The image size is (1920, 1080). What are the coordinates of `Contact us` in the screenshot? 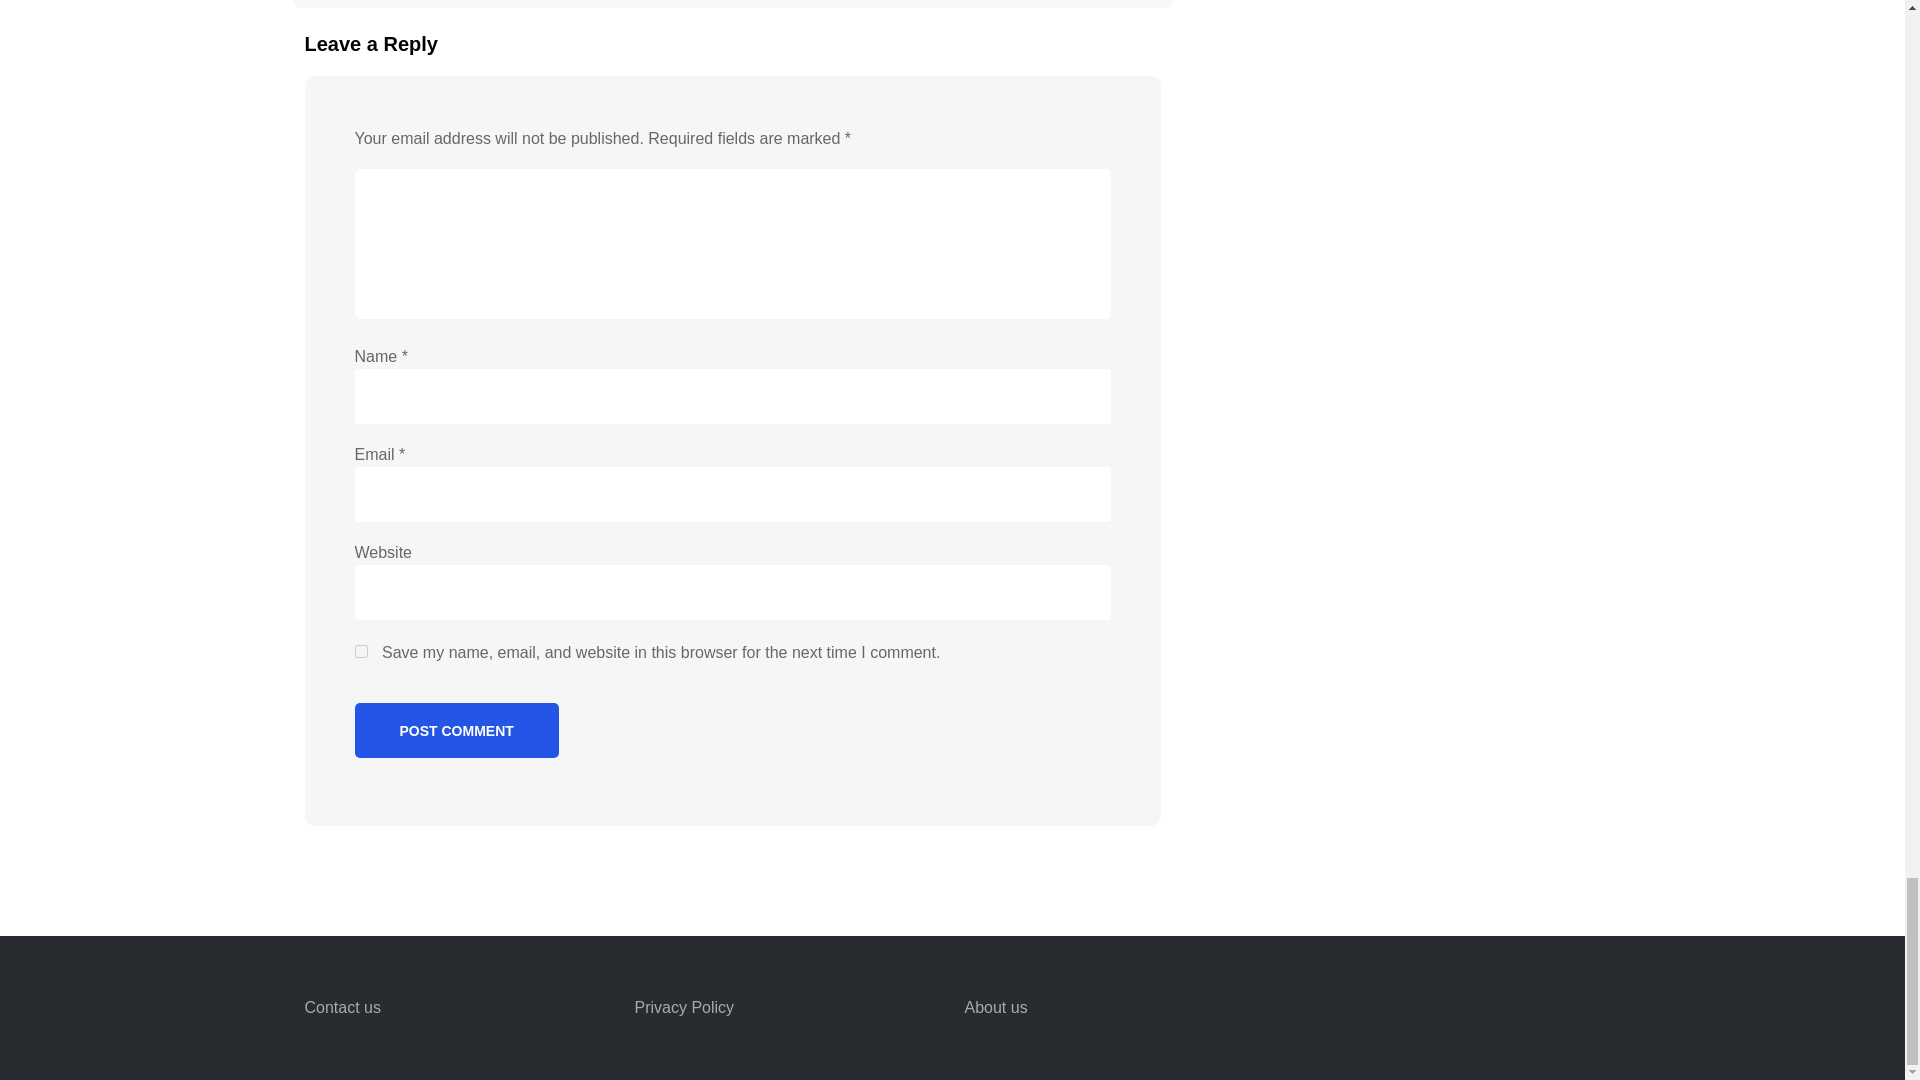 It's located at (342, 1007).